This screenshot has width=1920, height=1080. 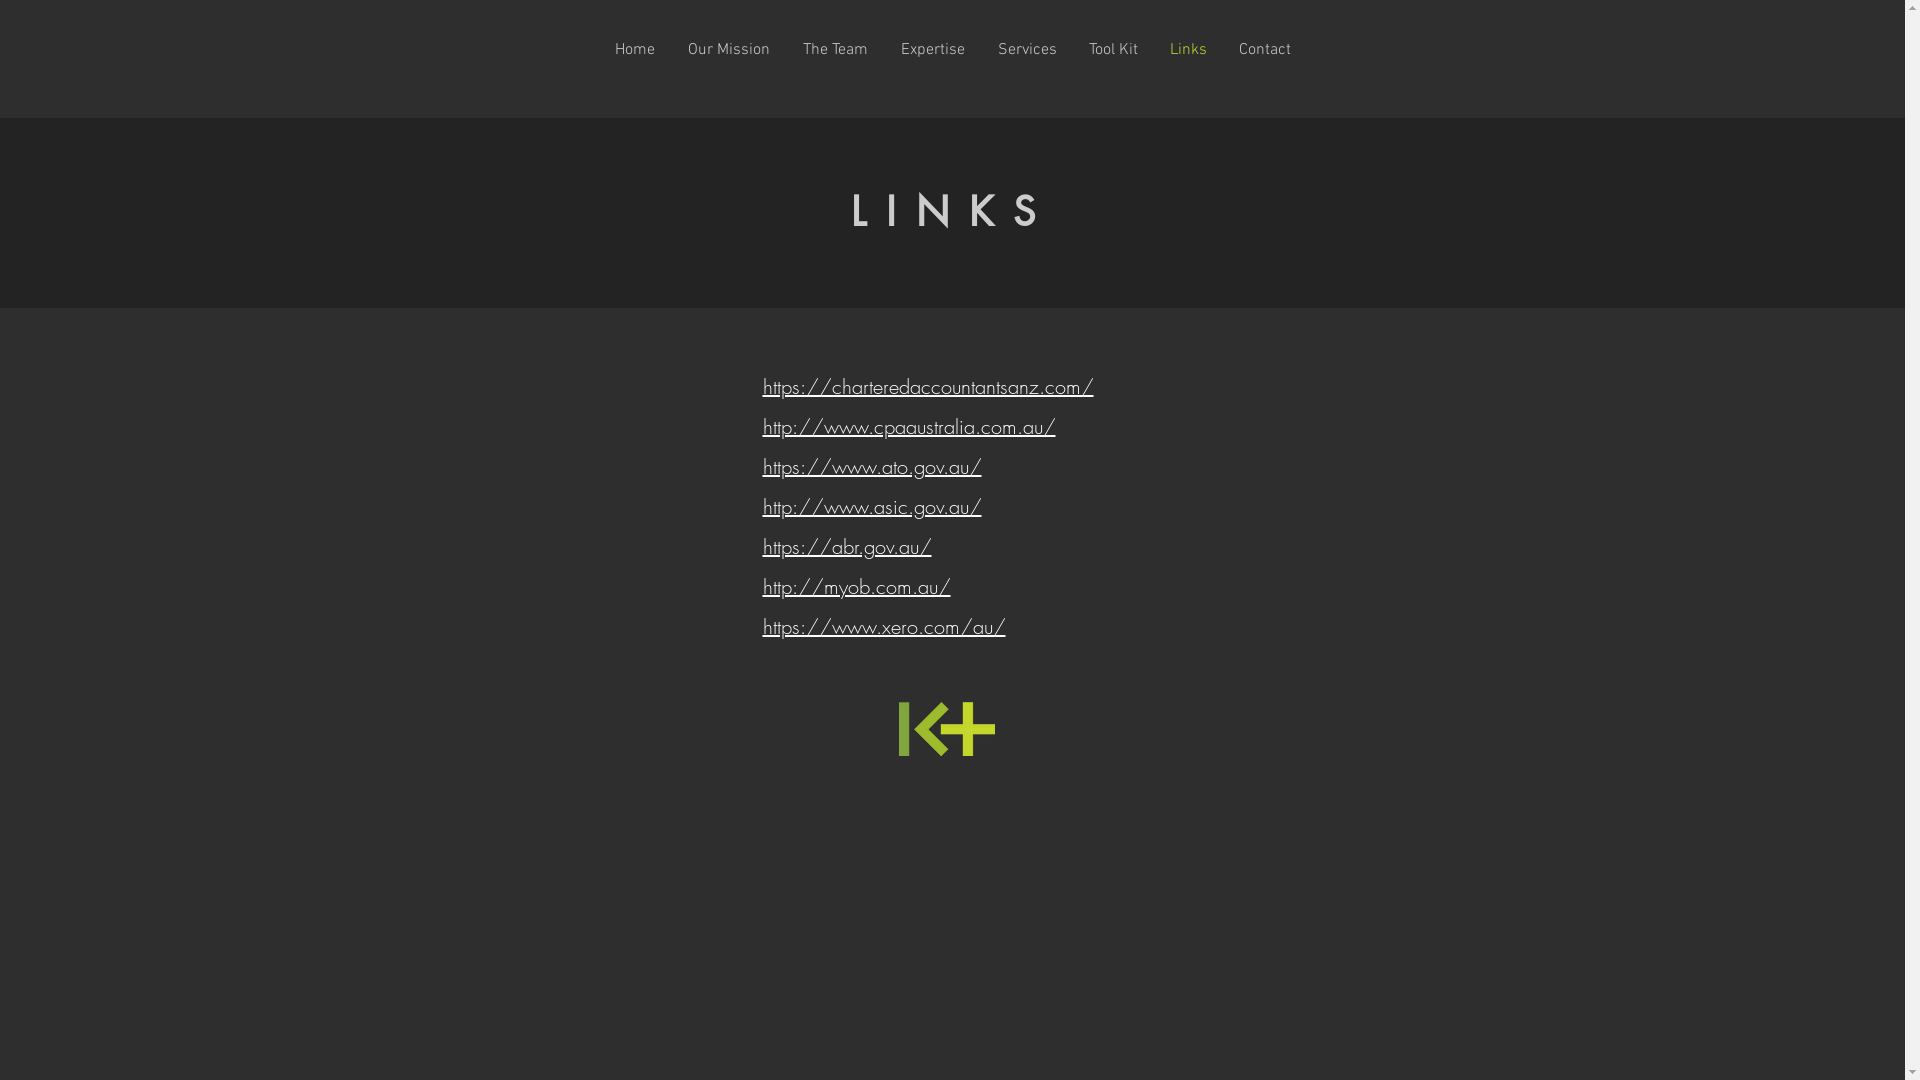 What do you see at coordinates (884, 626) in the screenshot?
I see `https://www.xero.com/au/` at bounding box center [884, 626].